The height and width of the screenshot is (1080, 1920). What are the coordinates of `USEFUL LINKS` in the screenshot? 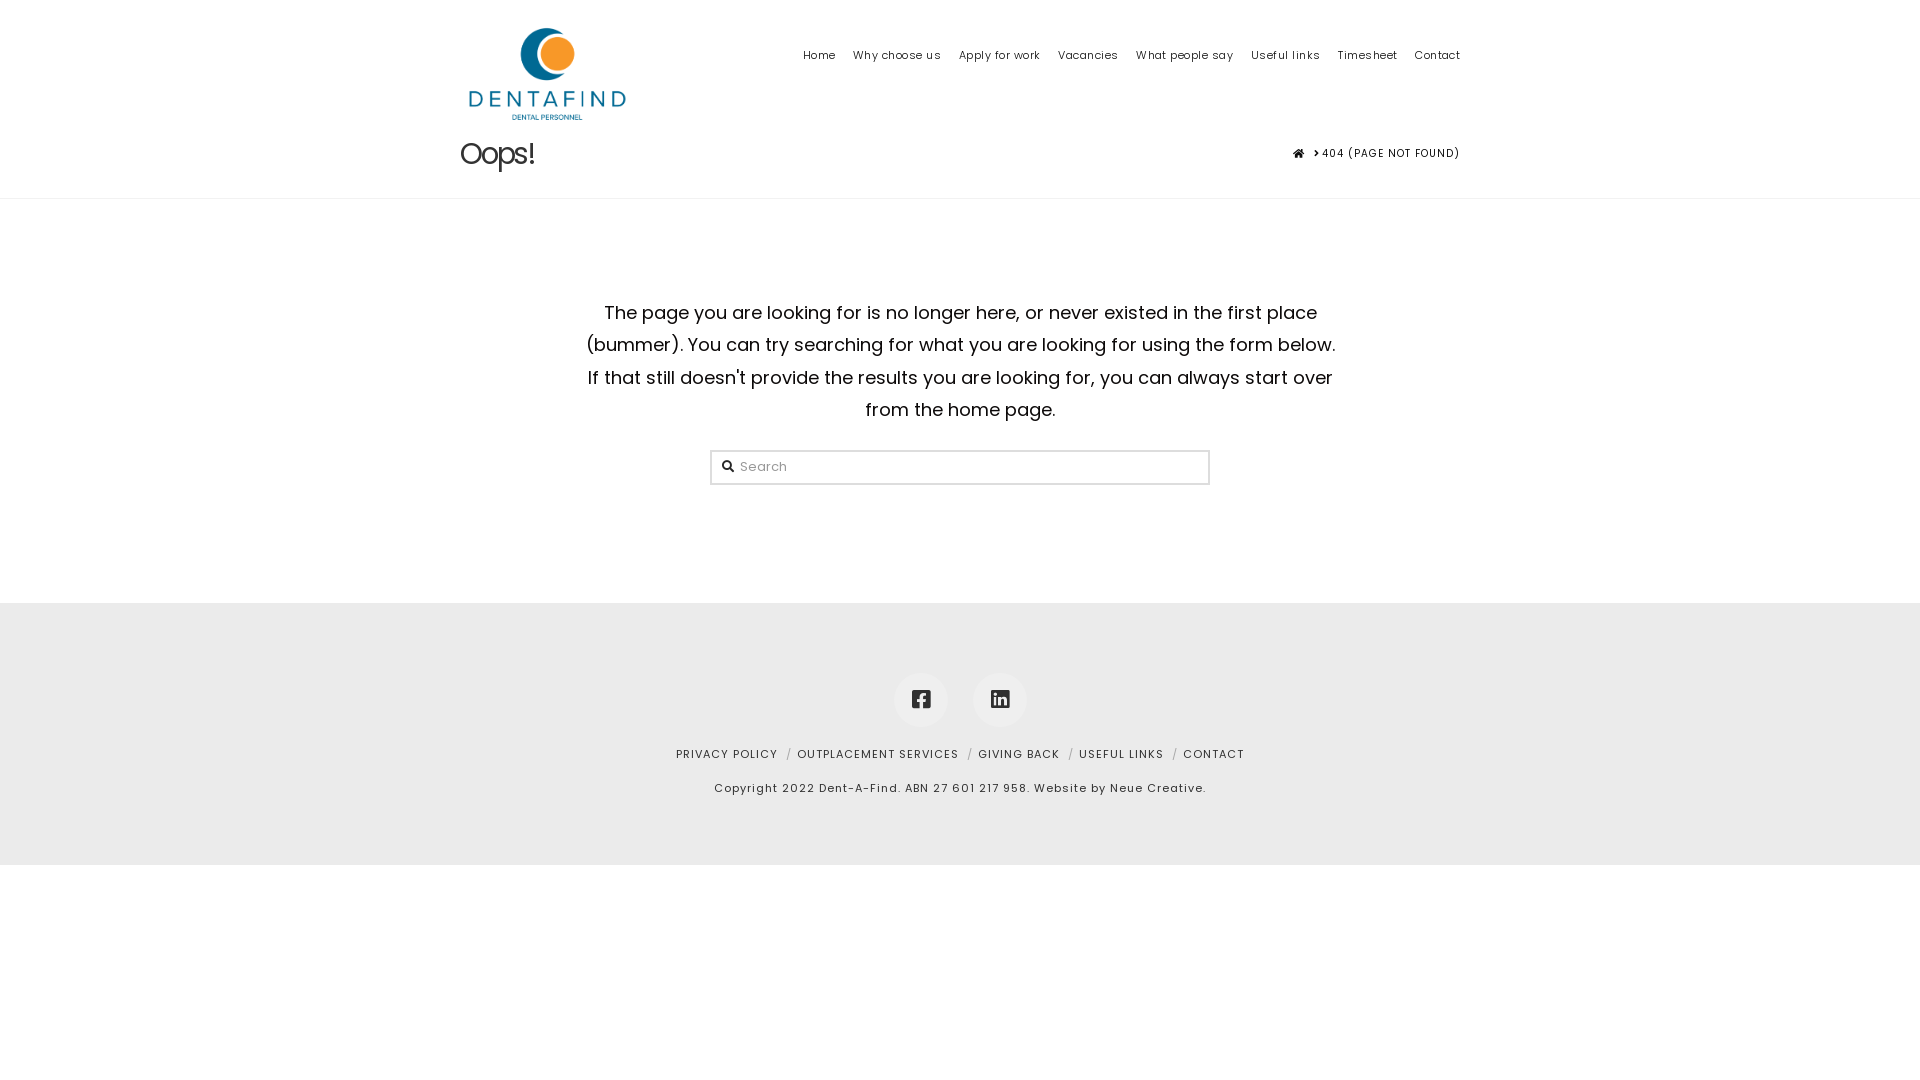 It's located at (1122, 754).